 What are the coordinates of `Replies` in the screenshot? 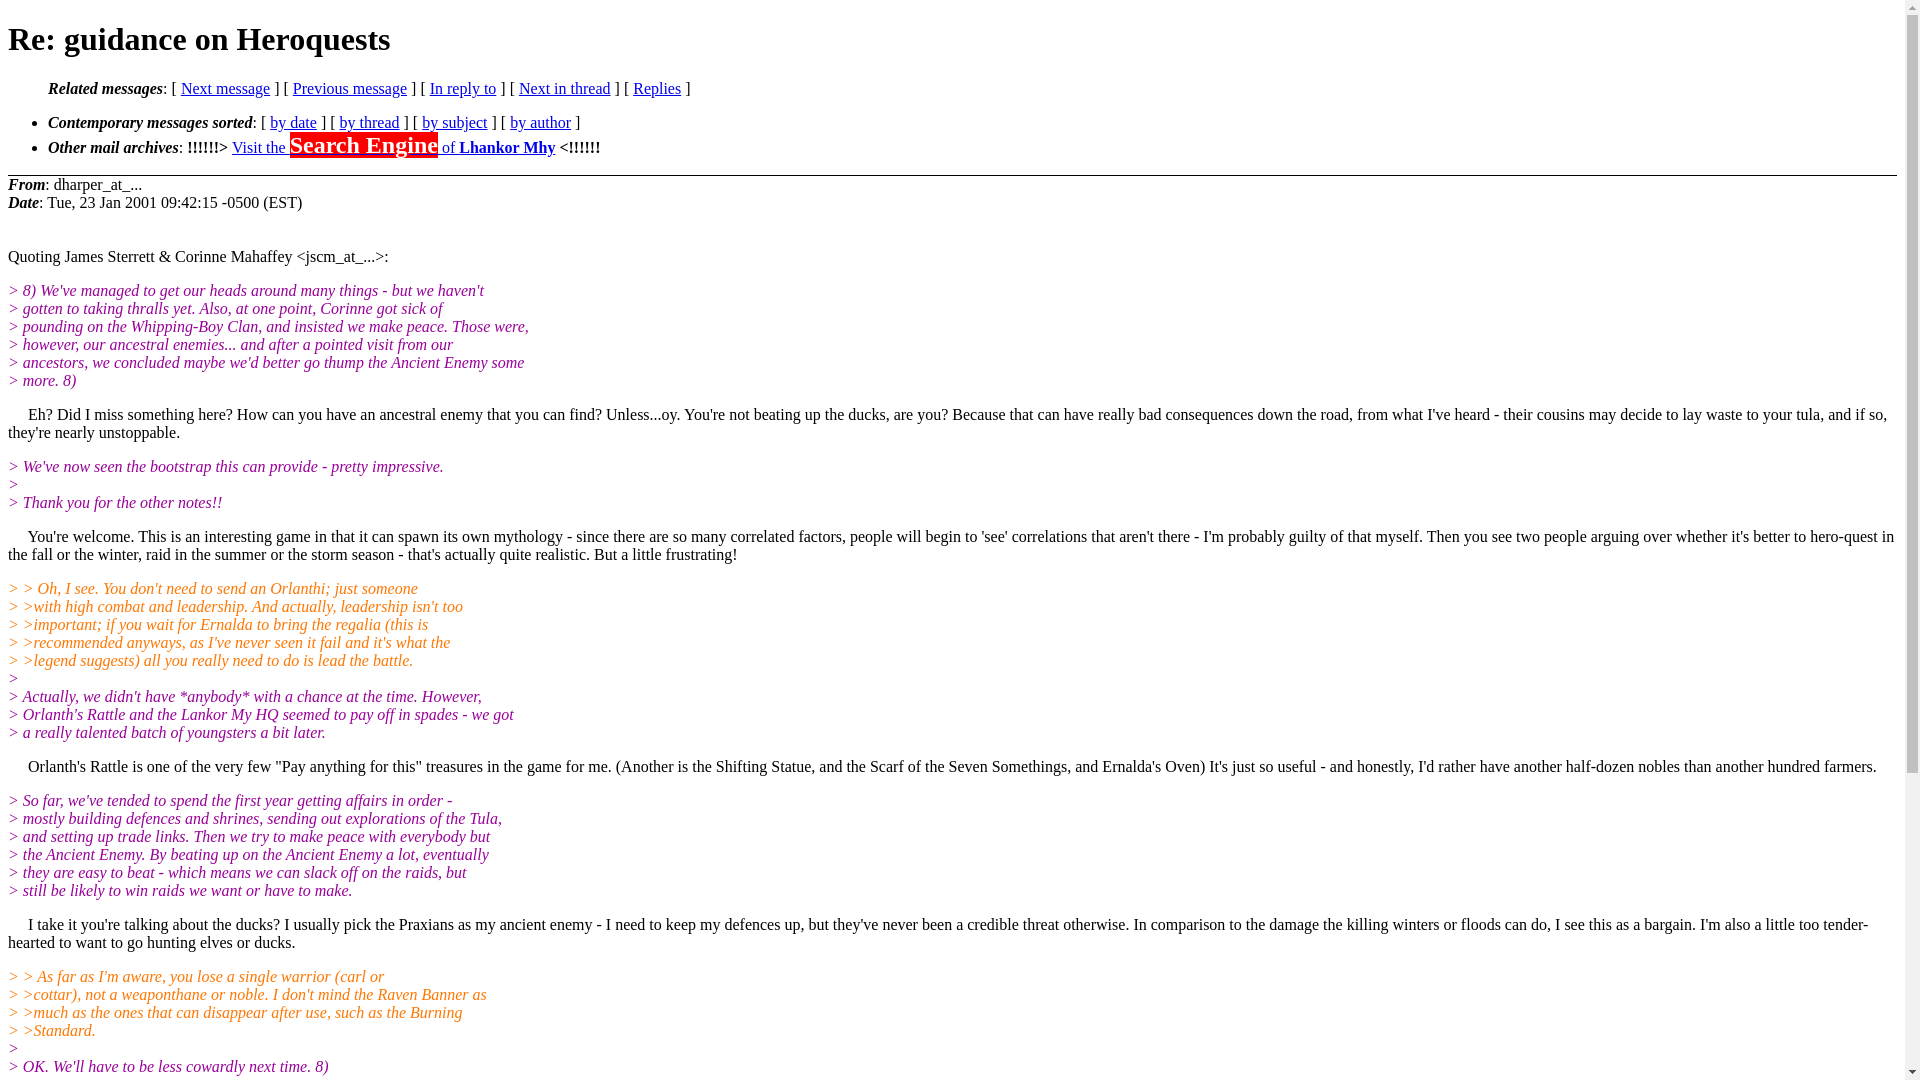 It's located at (657, 88).